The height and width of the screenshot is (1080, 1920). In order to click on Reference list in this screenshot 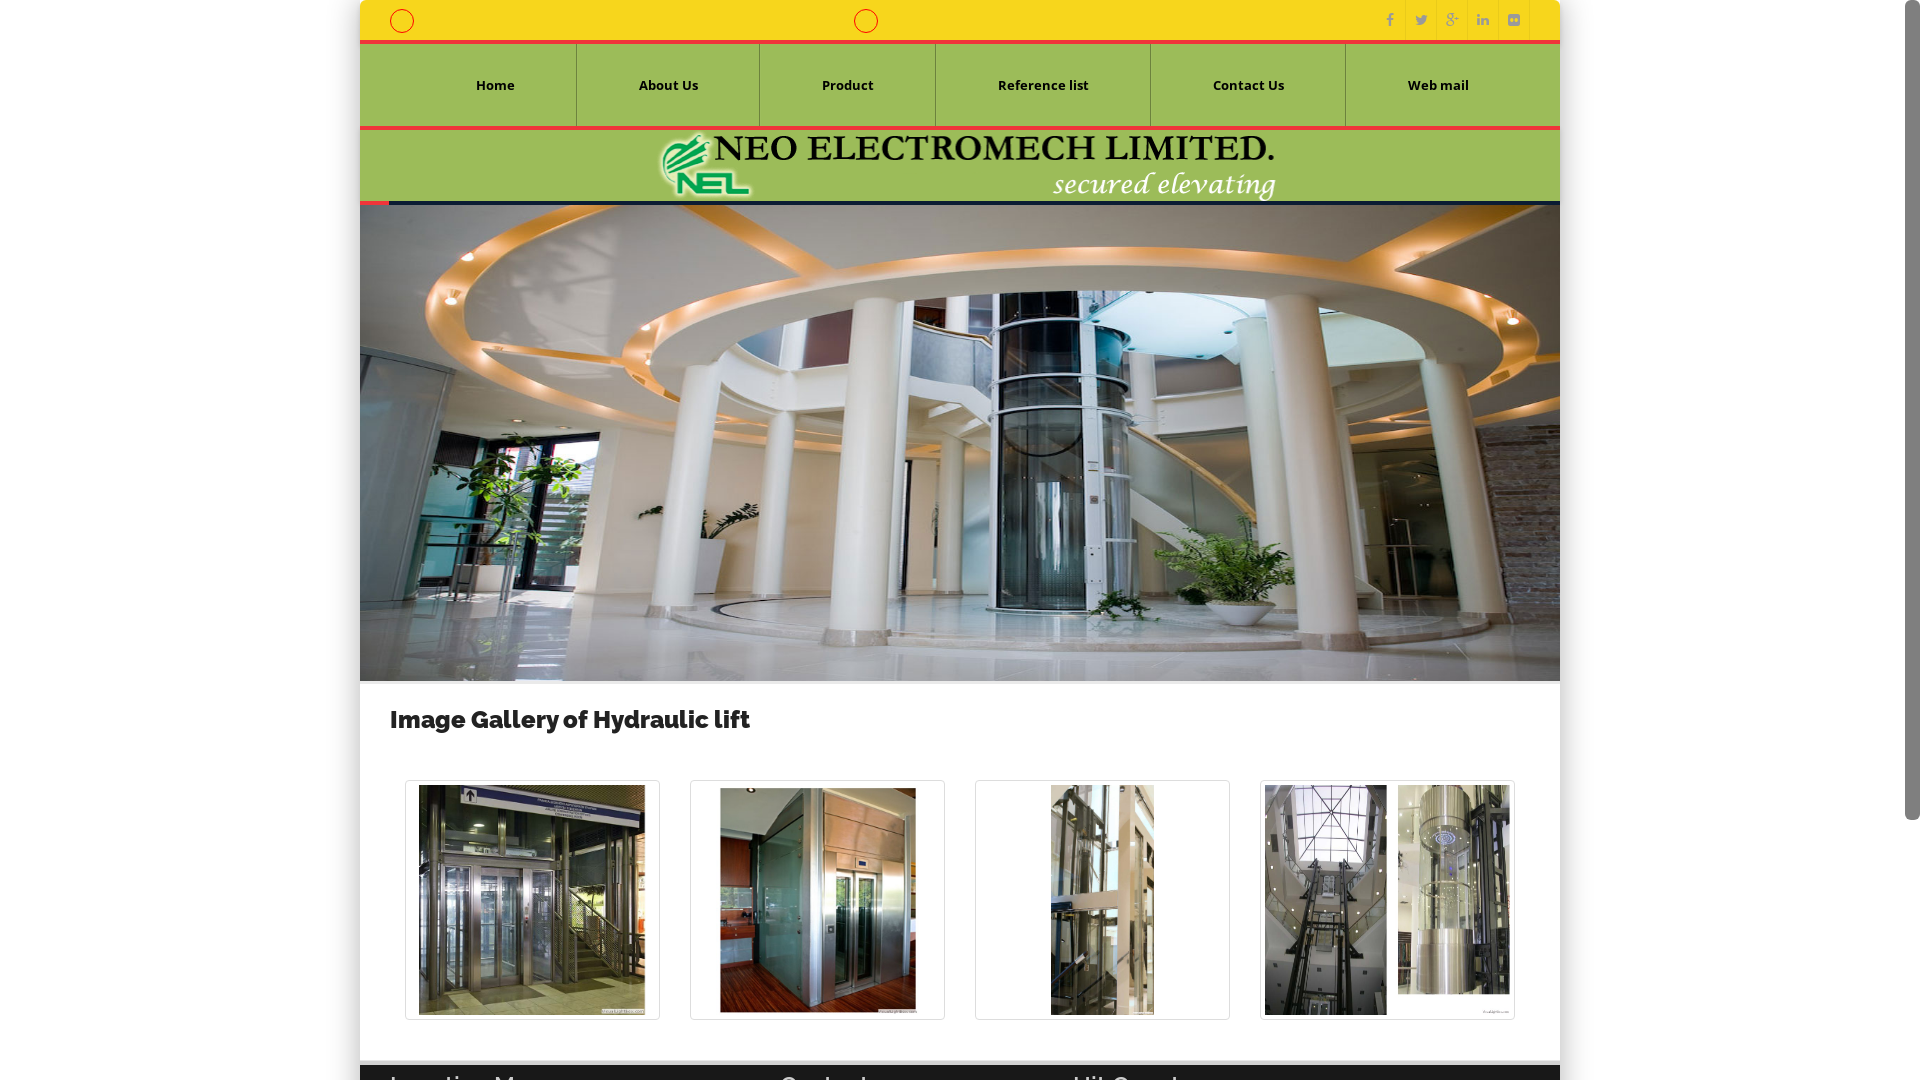, I will do `click(1044, 85)`.